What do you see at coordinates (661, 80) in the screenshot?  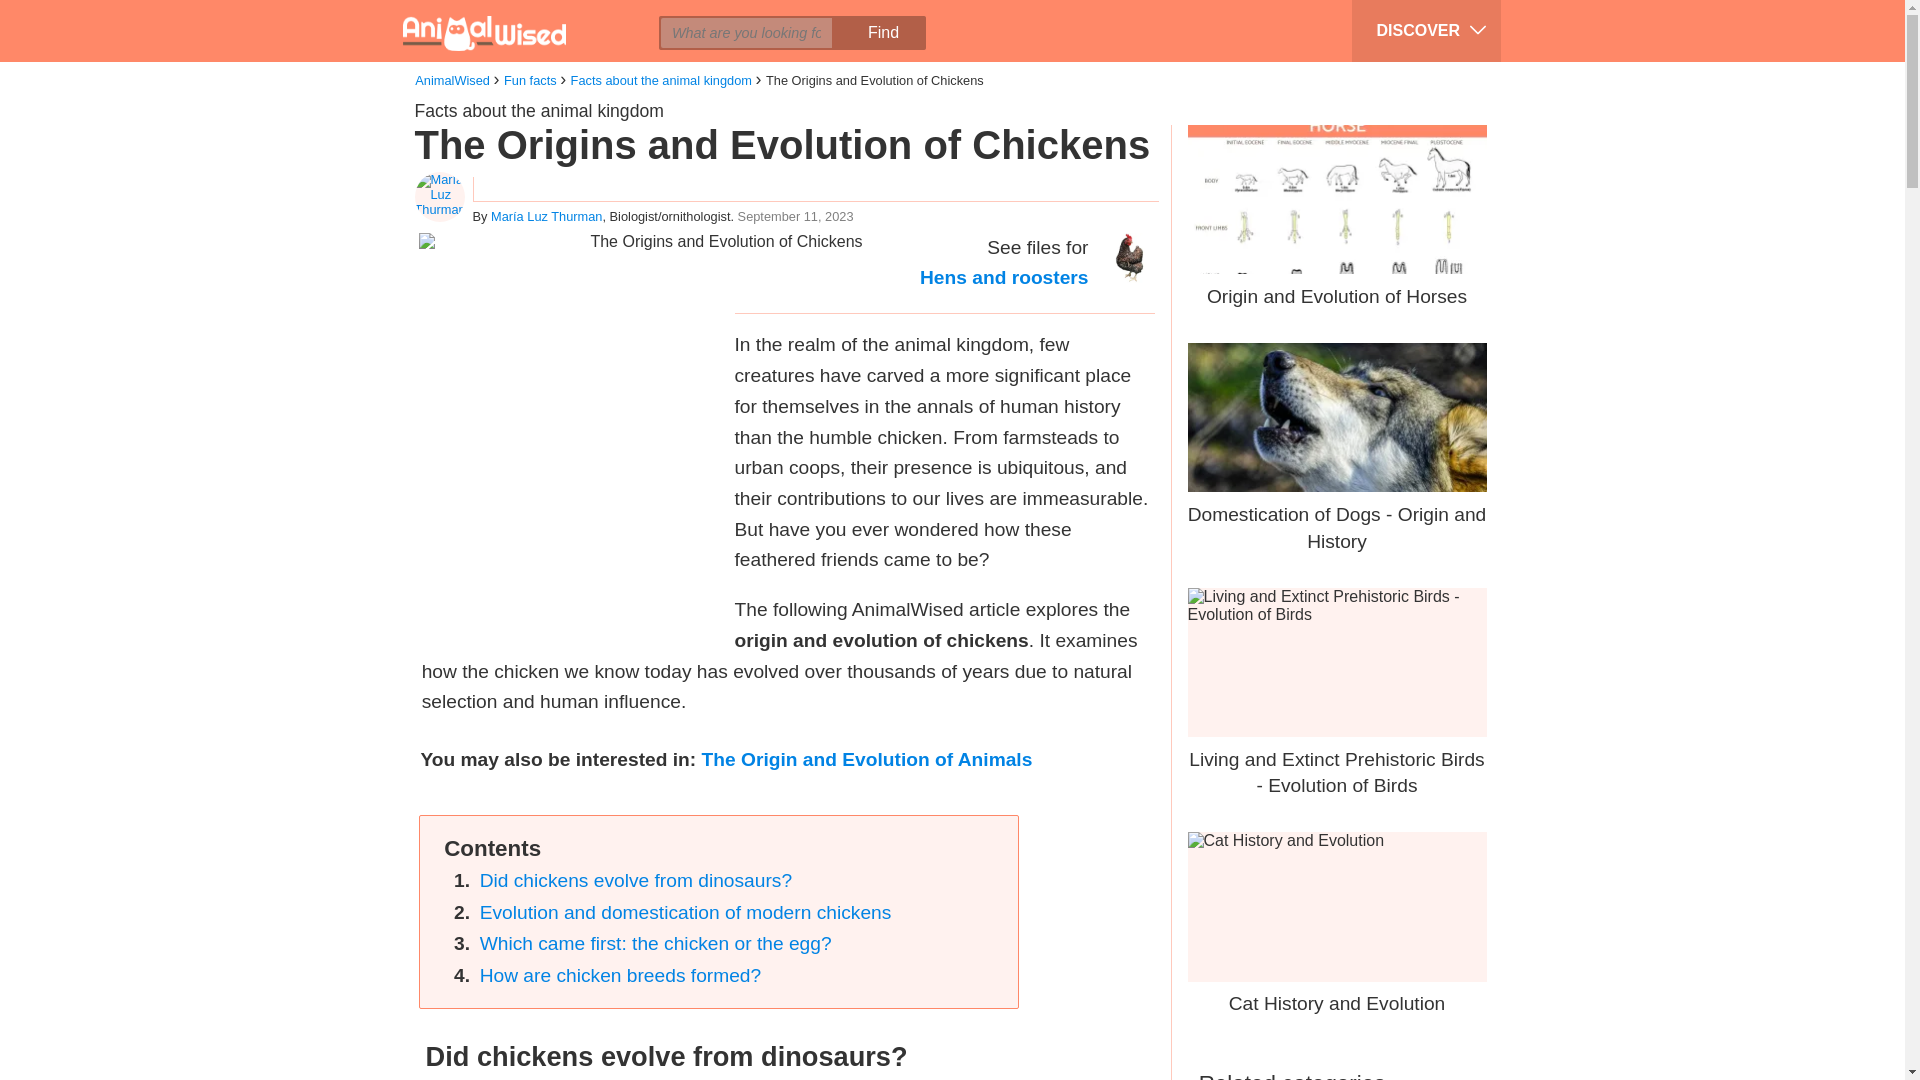 I see `Facts about the animal kingdom` at bounding box center [661, 80].